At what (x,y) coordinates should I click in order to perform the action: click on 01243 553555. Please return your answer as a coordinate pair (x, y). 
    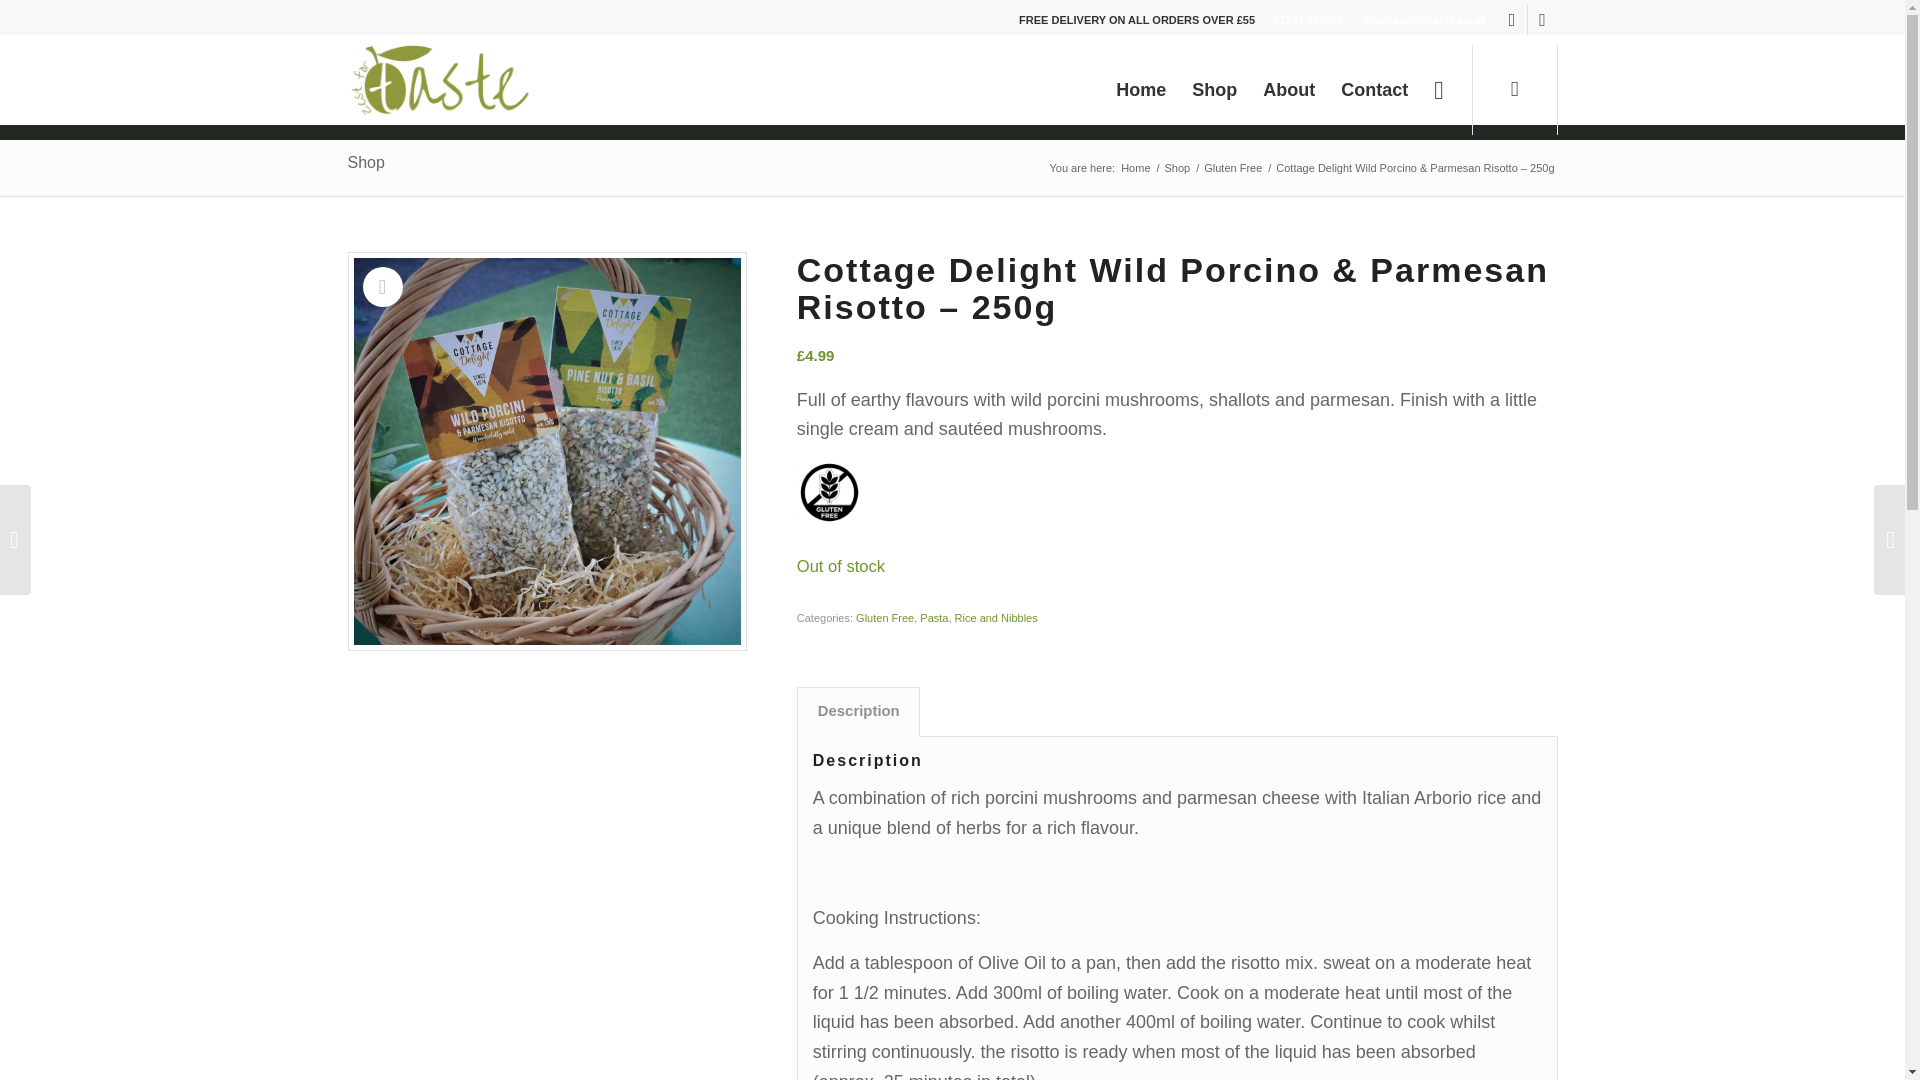
    Looking at the image, I should click on (1307, 20).